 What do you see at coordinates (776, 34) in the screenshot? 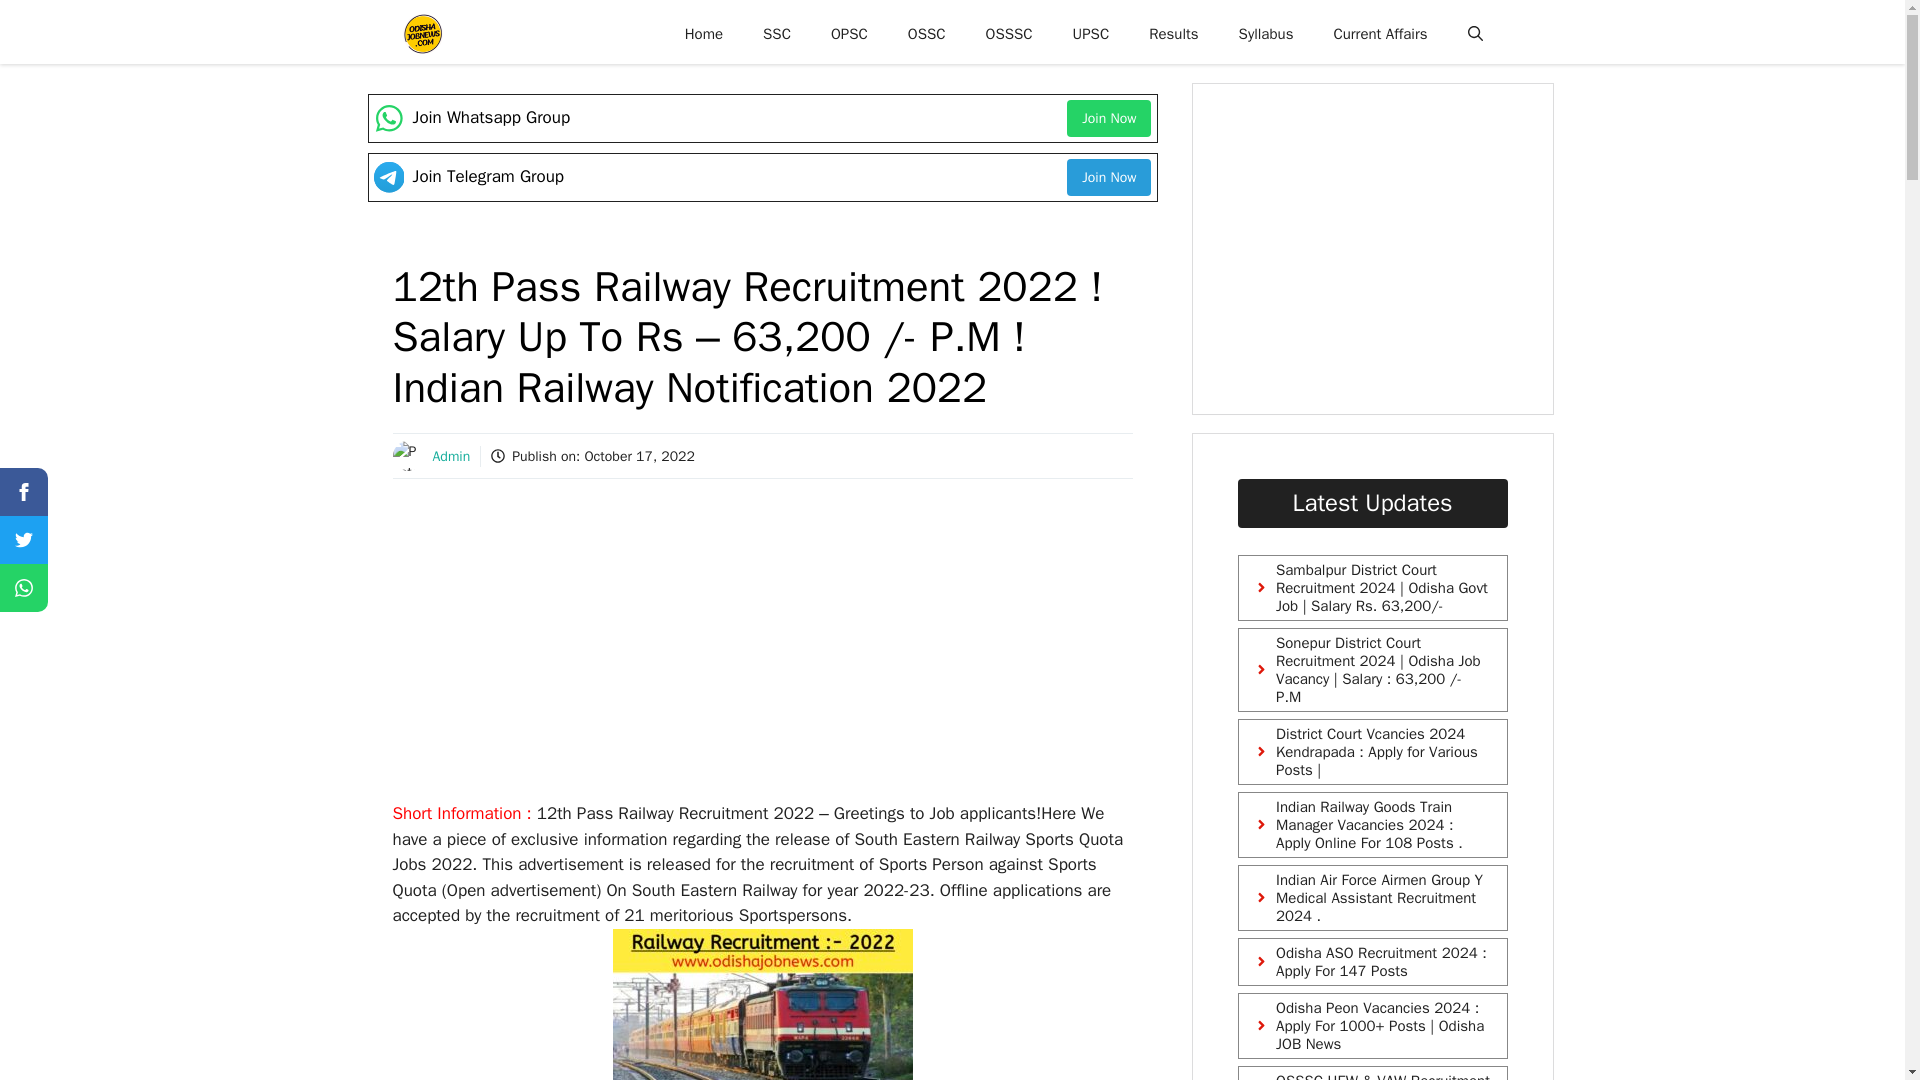
I see `SSC` at bounding box center [776, 34].